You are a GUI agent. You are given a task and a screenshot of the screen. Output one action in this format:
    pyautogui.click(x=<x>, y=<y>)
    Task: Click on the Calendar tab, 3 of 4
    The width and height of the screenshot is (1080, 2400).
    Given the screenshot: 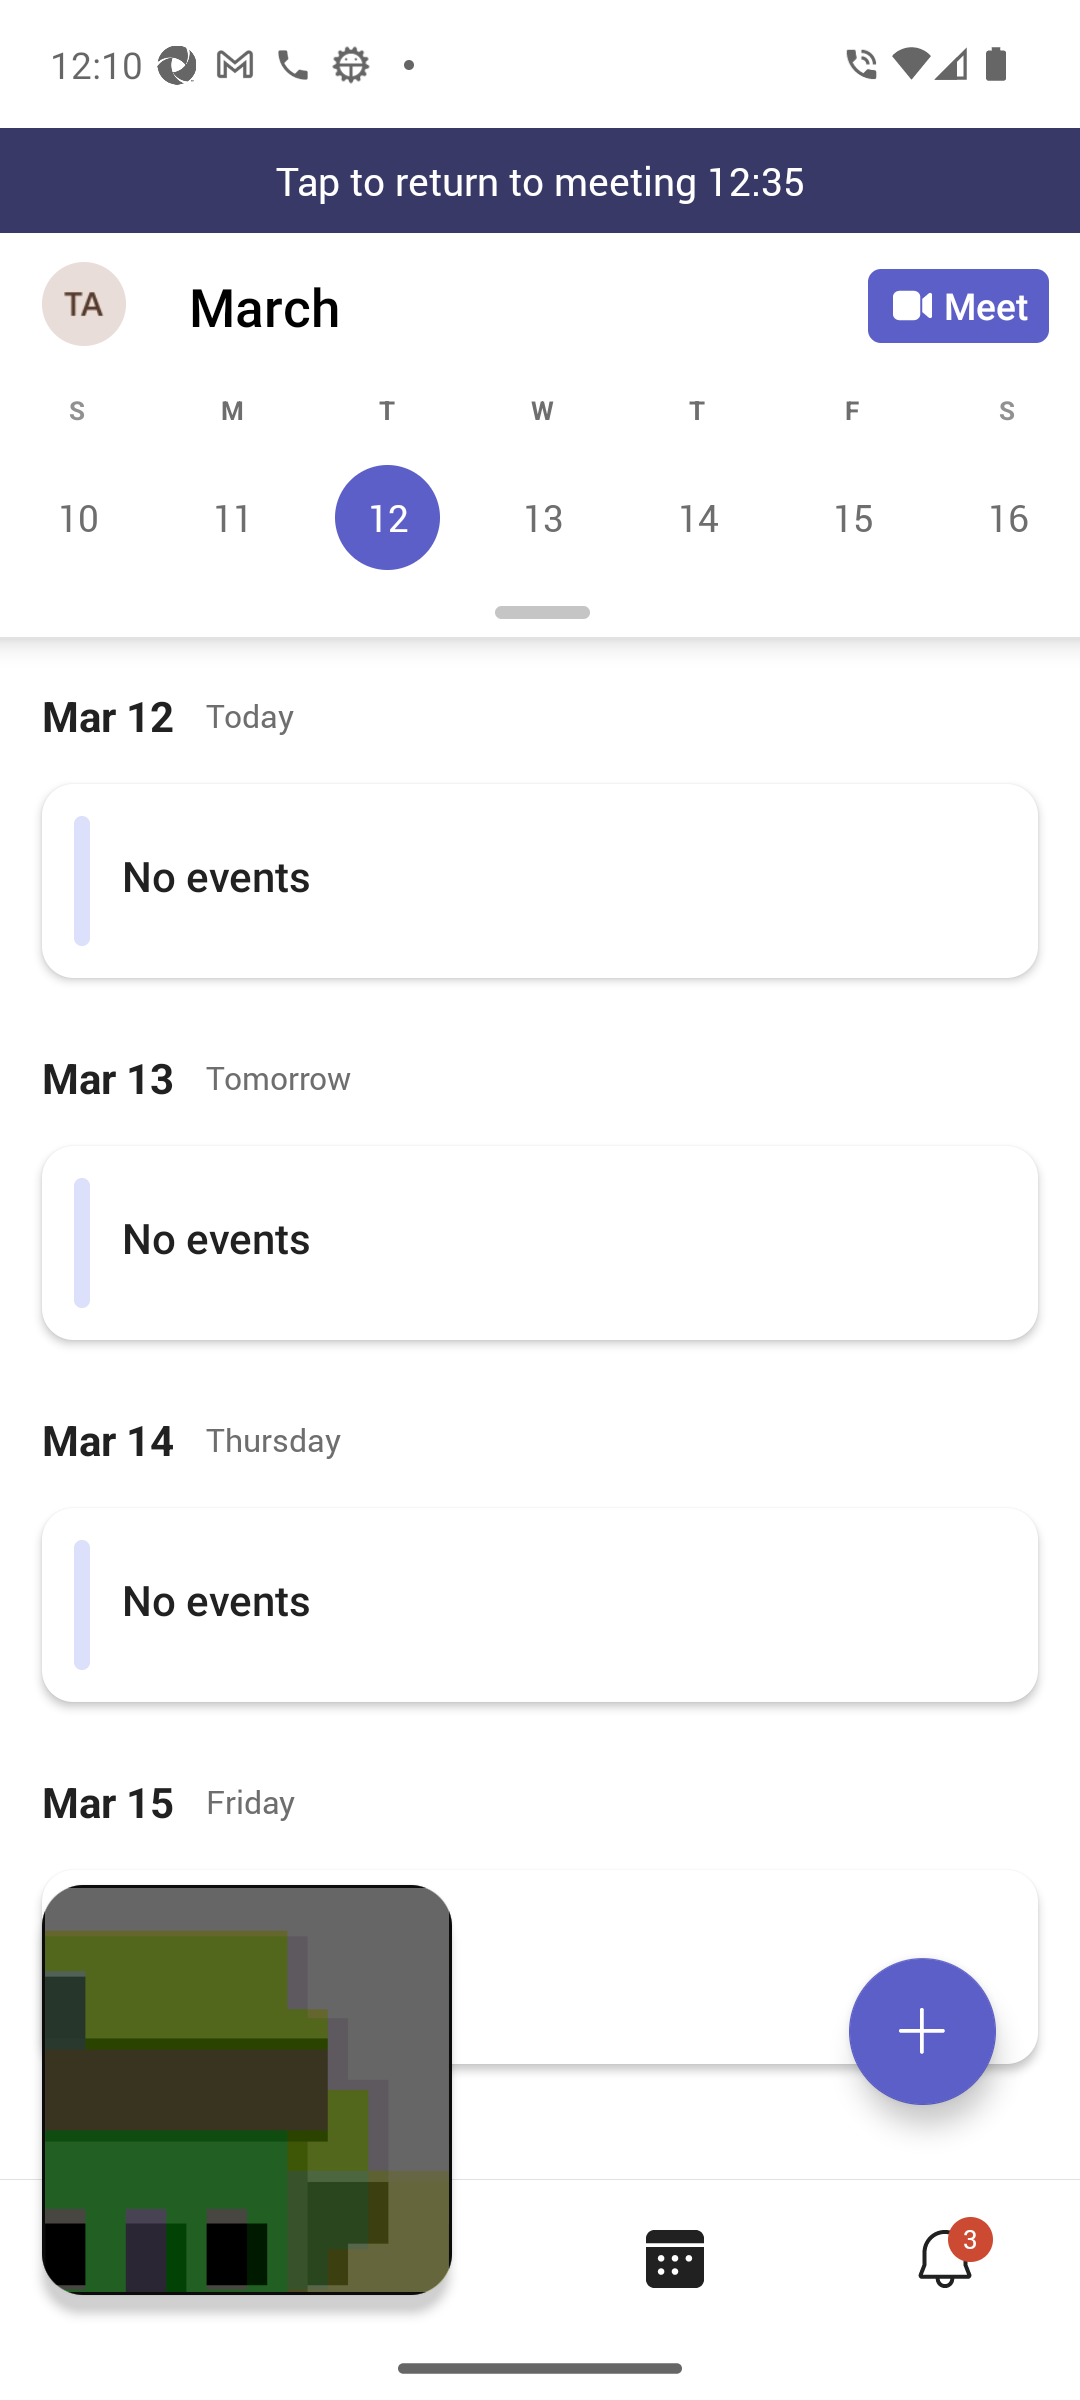 What is the action you would take?
    pyautogui.click(x=674, y=2258)
    